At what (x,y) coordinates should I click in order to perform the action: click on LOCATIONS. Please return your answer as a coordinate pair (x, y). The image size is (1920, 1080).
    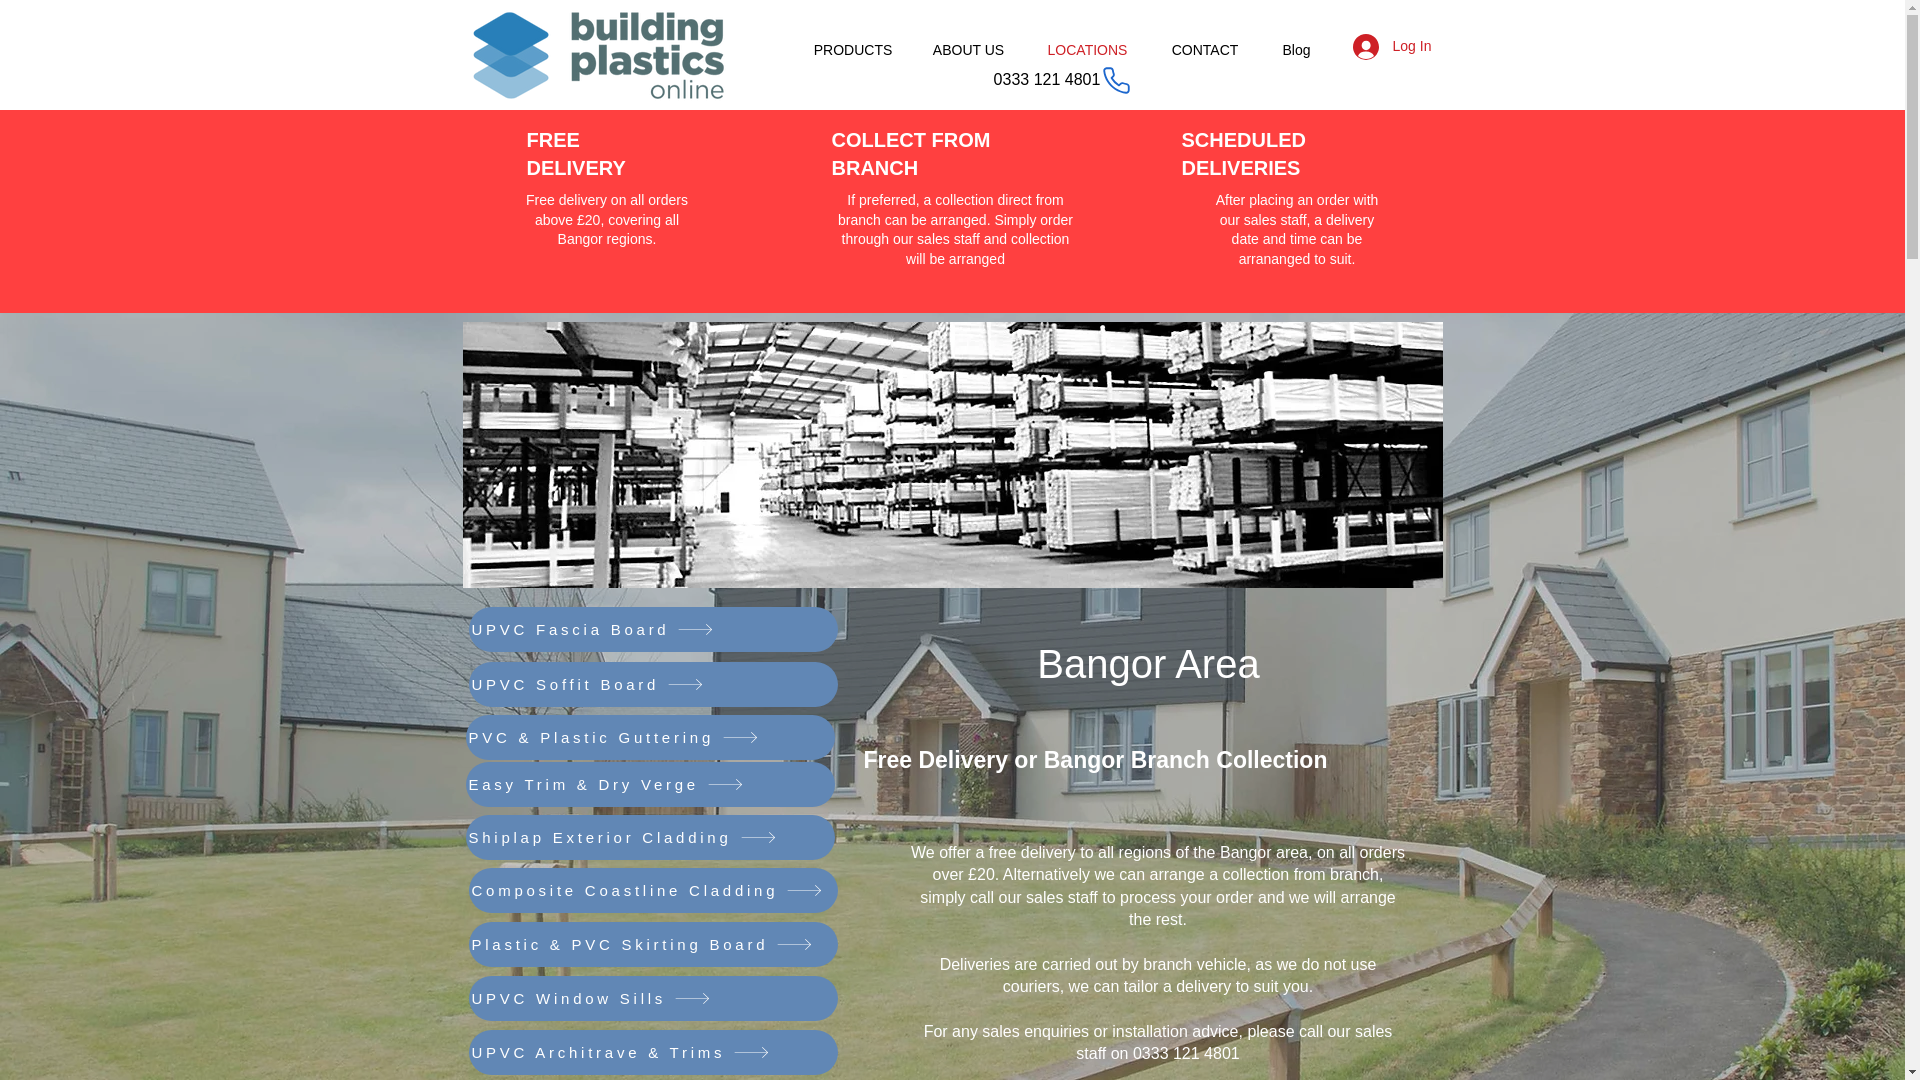
    Looking at the image, I should click on (1088, 50).